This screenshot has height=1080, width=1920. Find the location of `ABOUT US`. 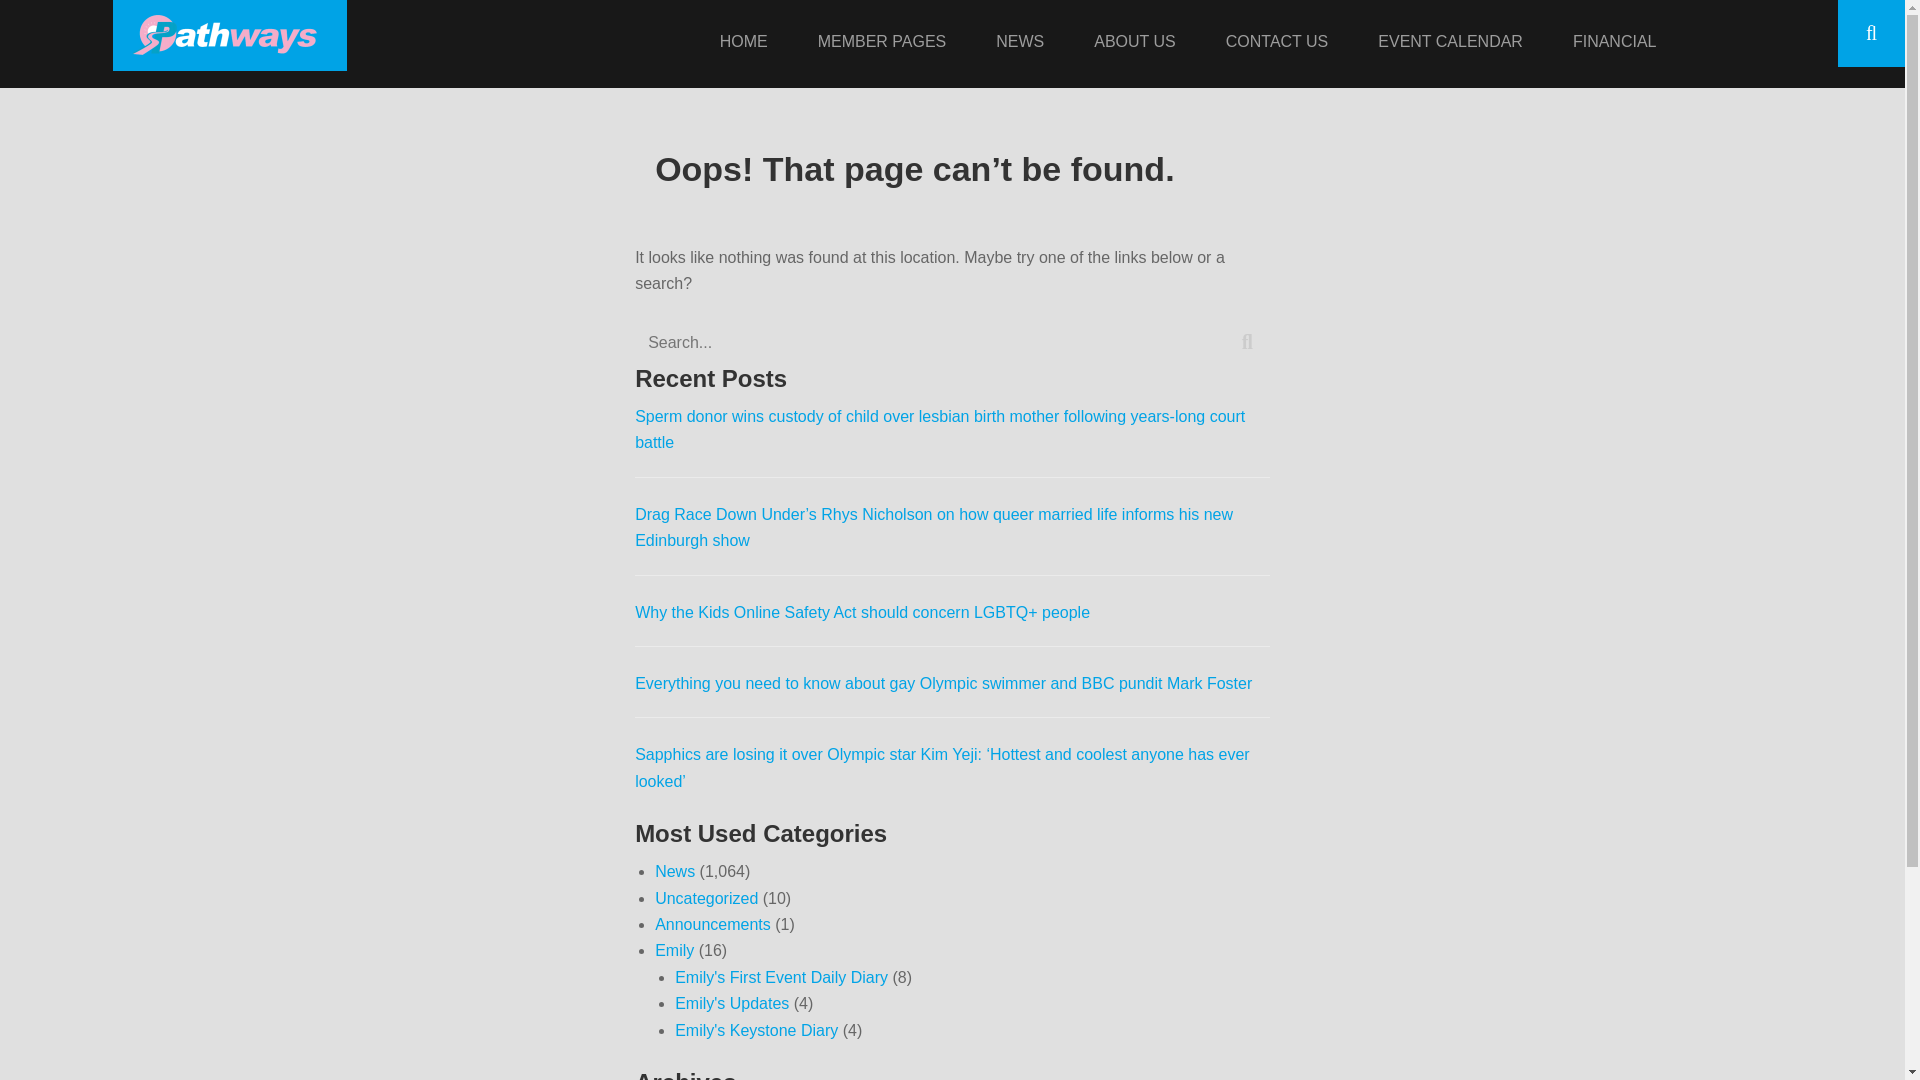

ABOUT US is located at coordinates (1134, 44).